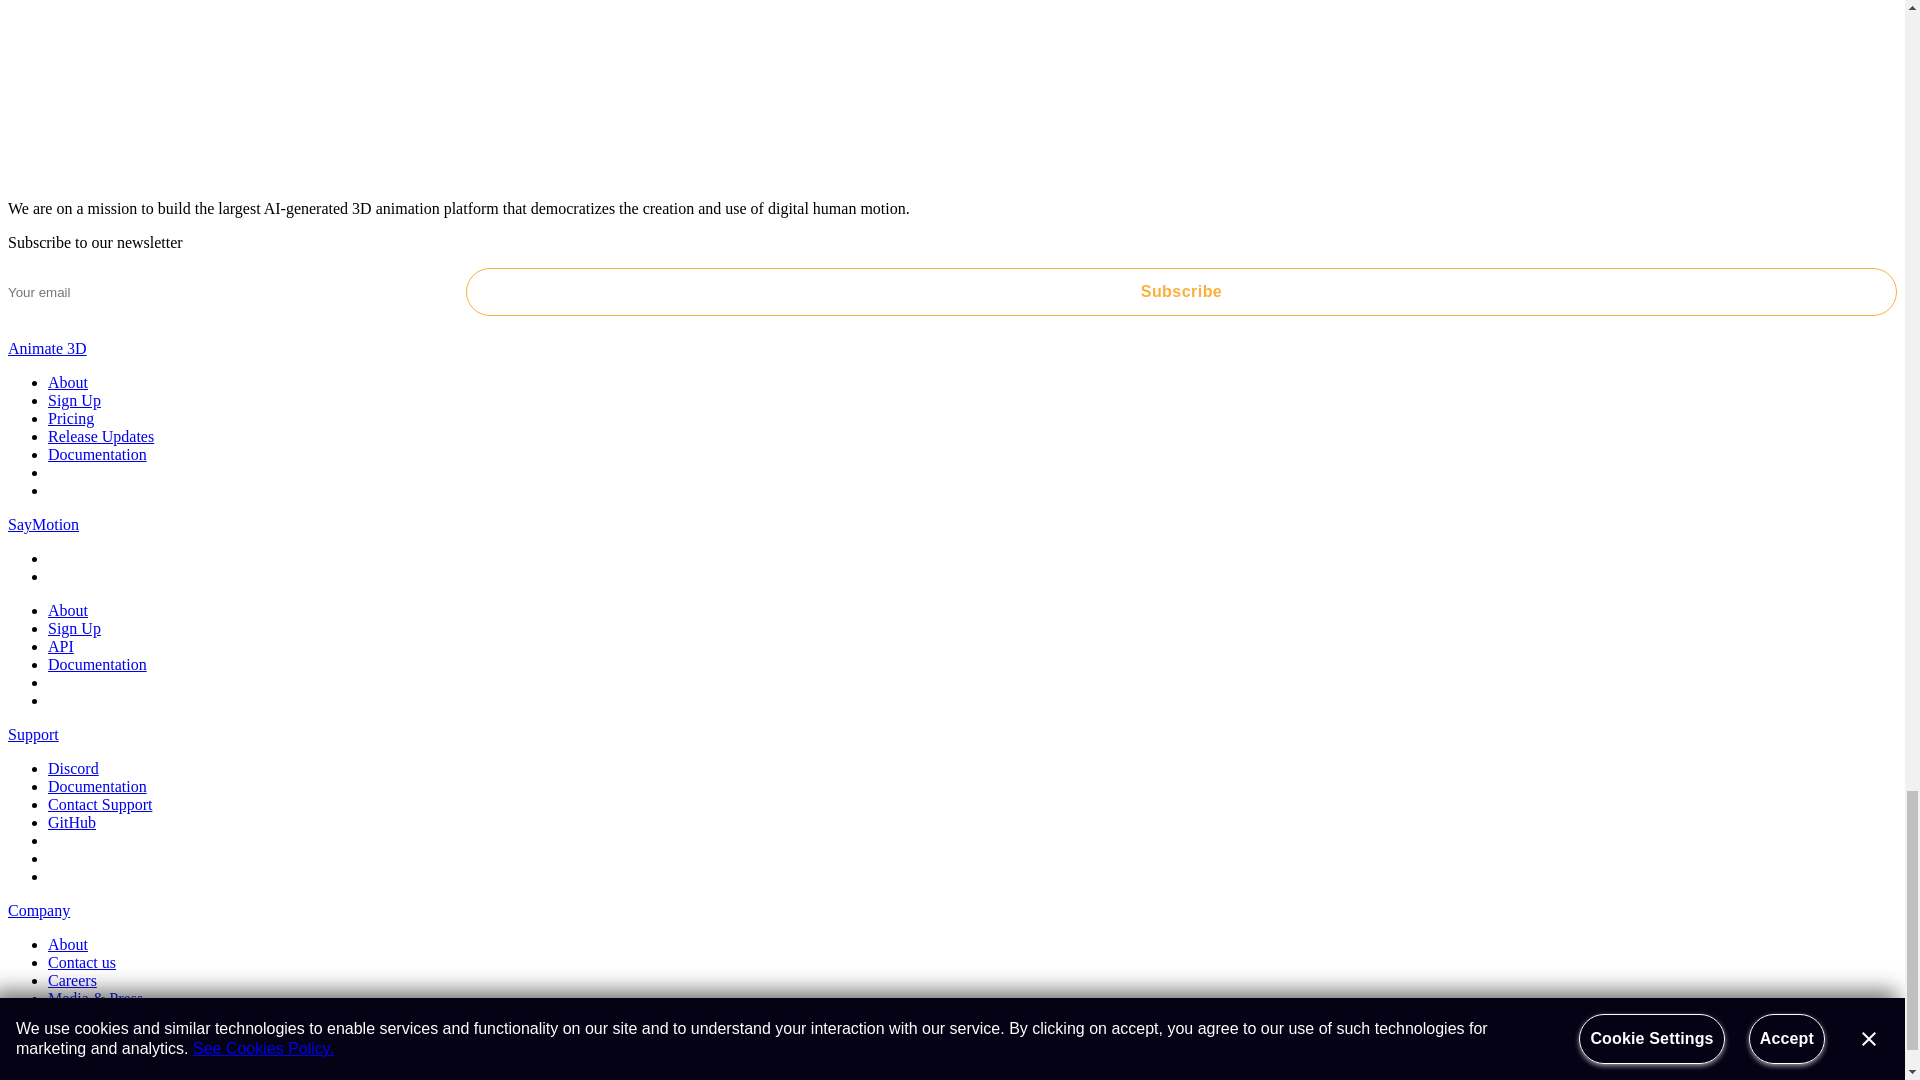  I want to click on Pricing, so click(71, 418).